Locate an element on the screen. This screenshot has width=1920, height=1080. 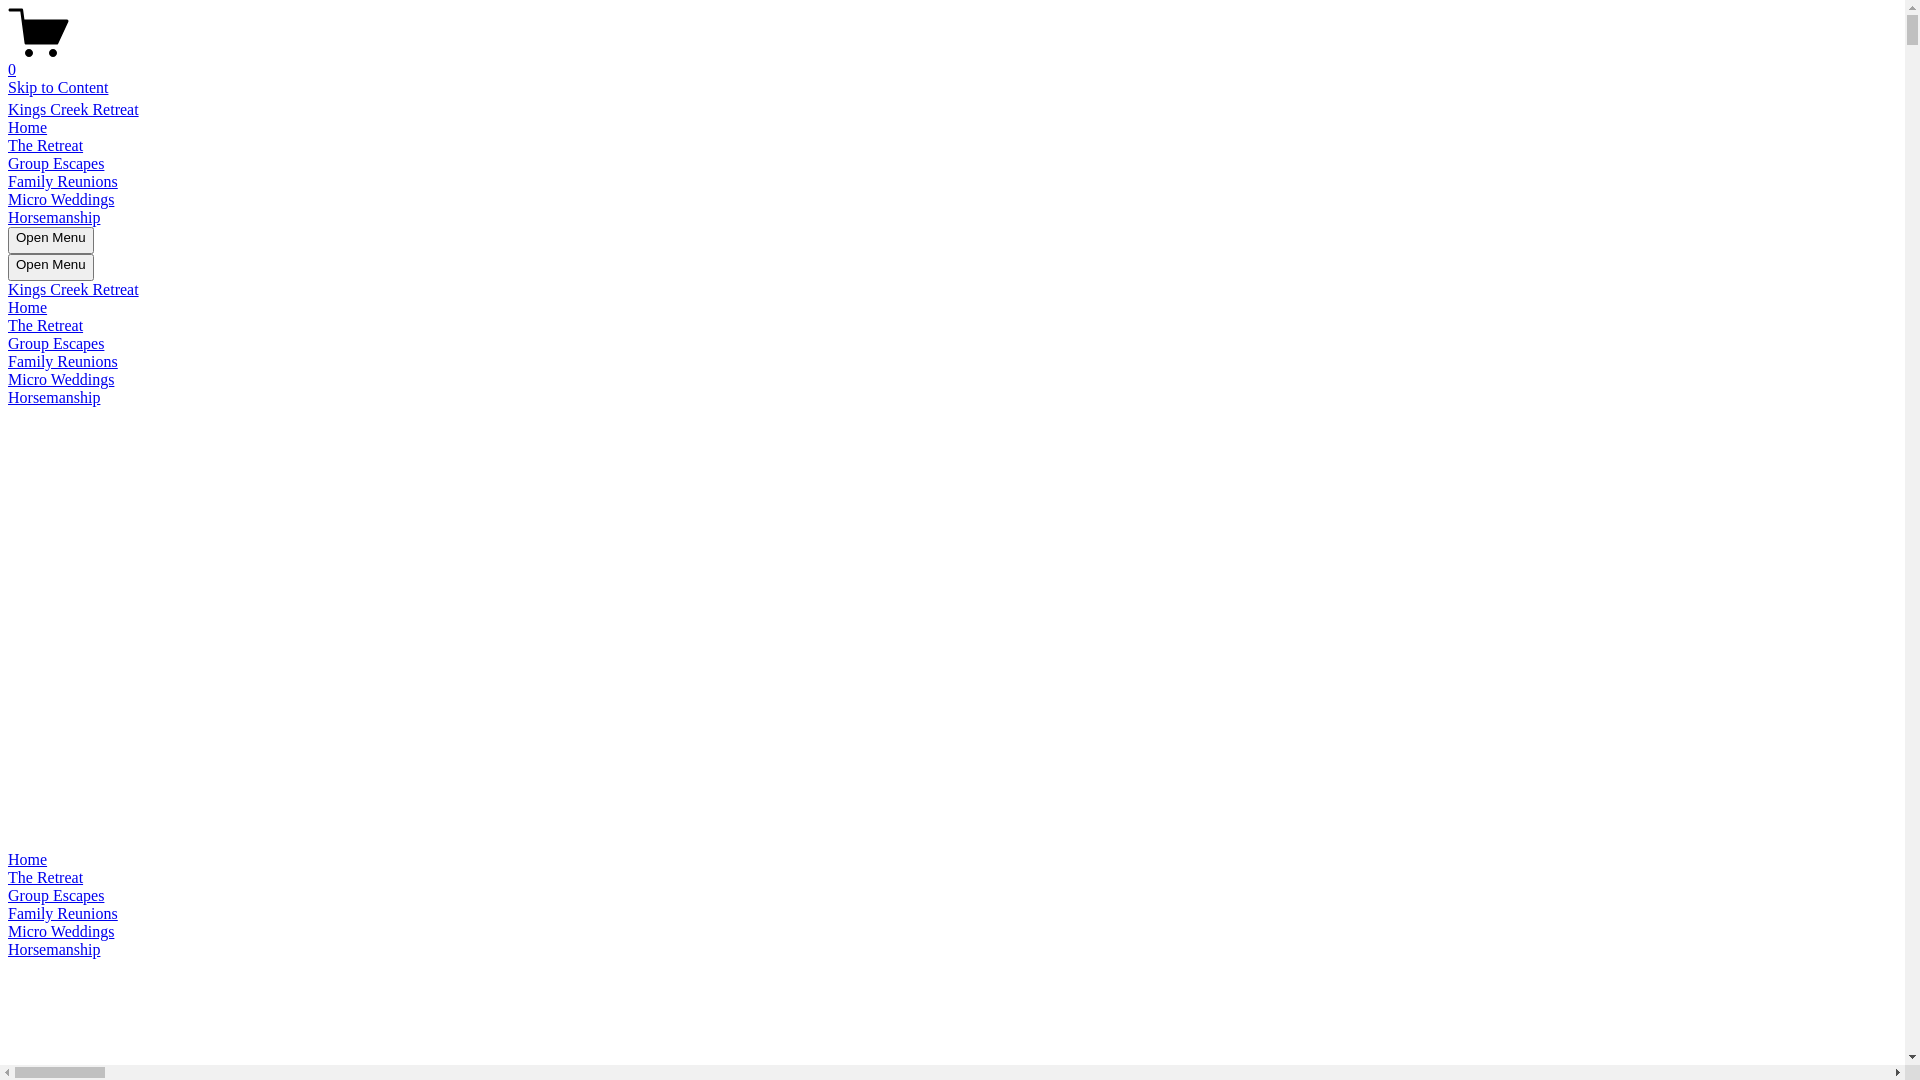
Skip to Content is located at coordinates (58, 88).